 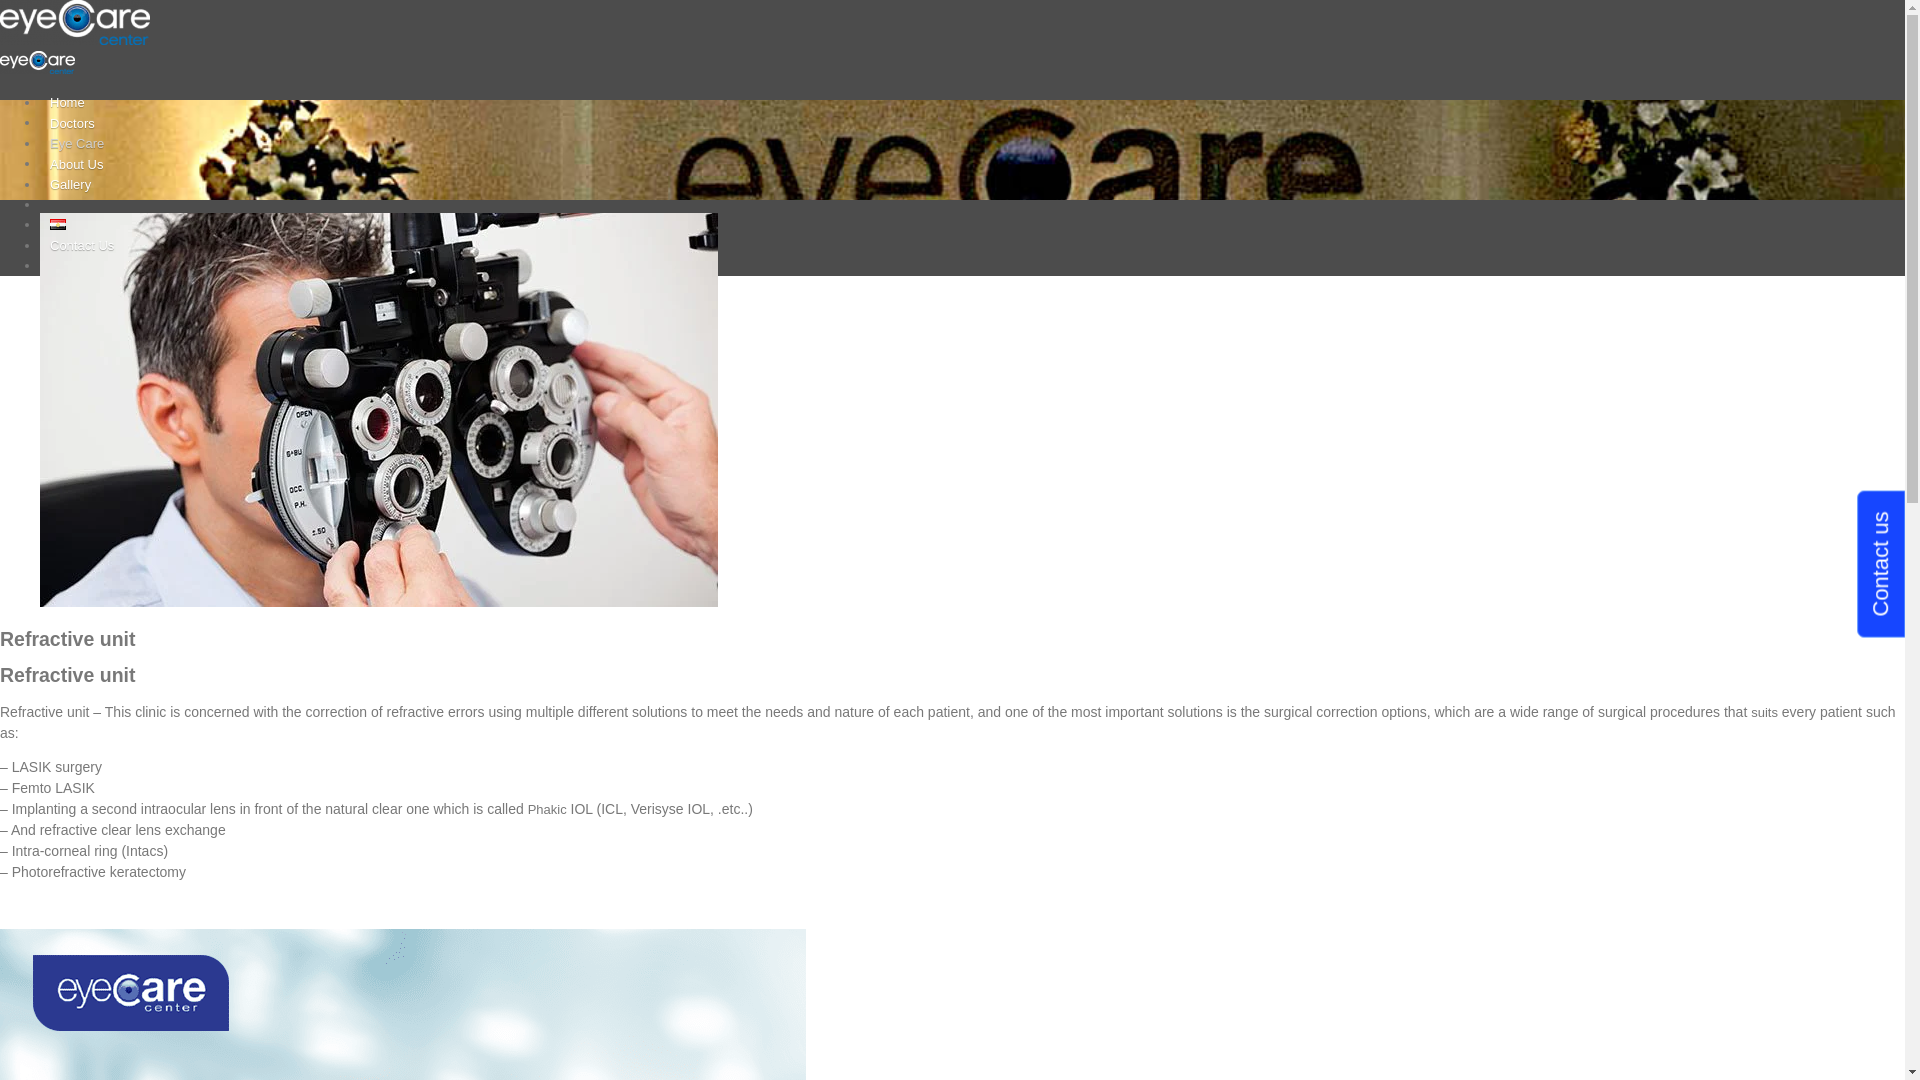 What do you see at coordinates (82, 244) in the screenshot?
I see `Contact Us` at bounding box center [82, 244].